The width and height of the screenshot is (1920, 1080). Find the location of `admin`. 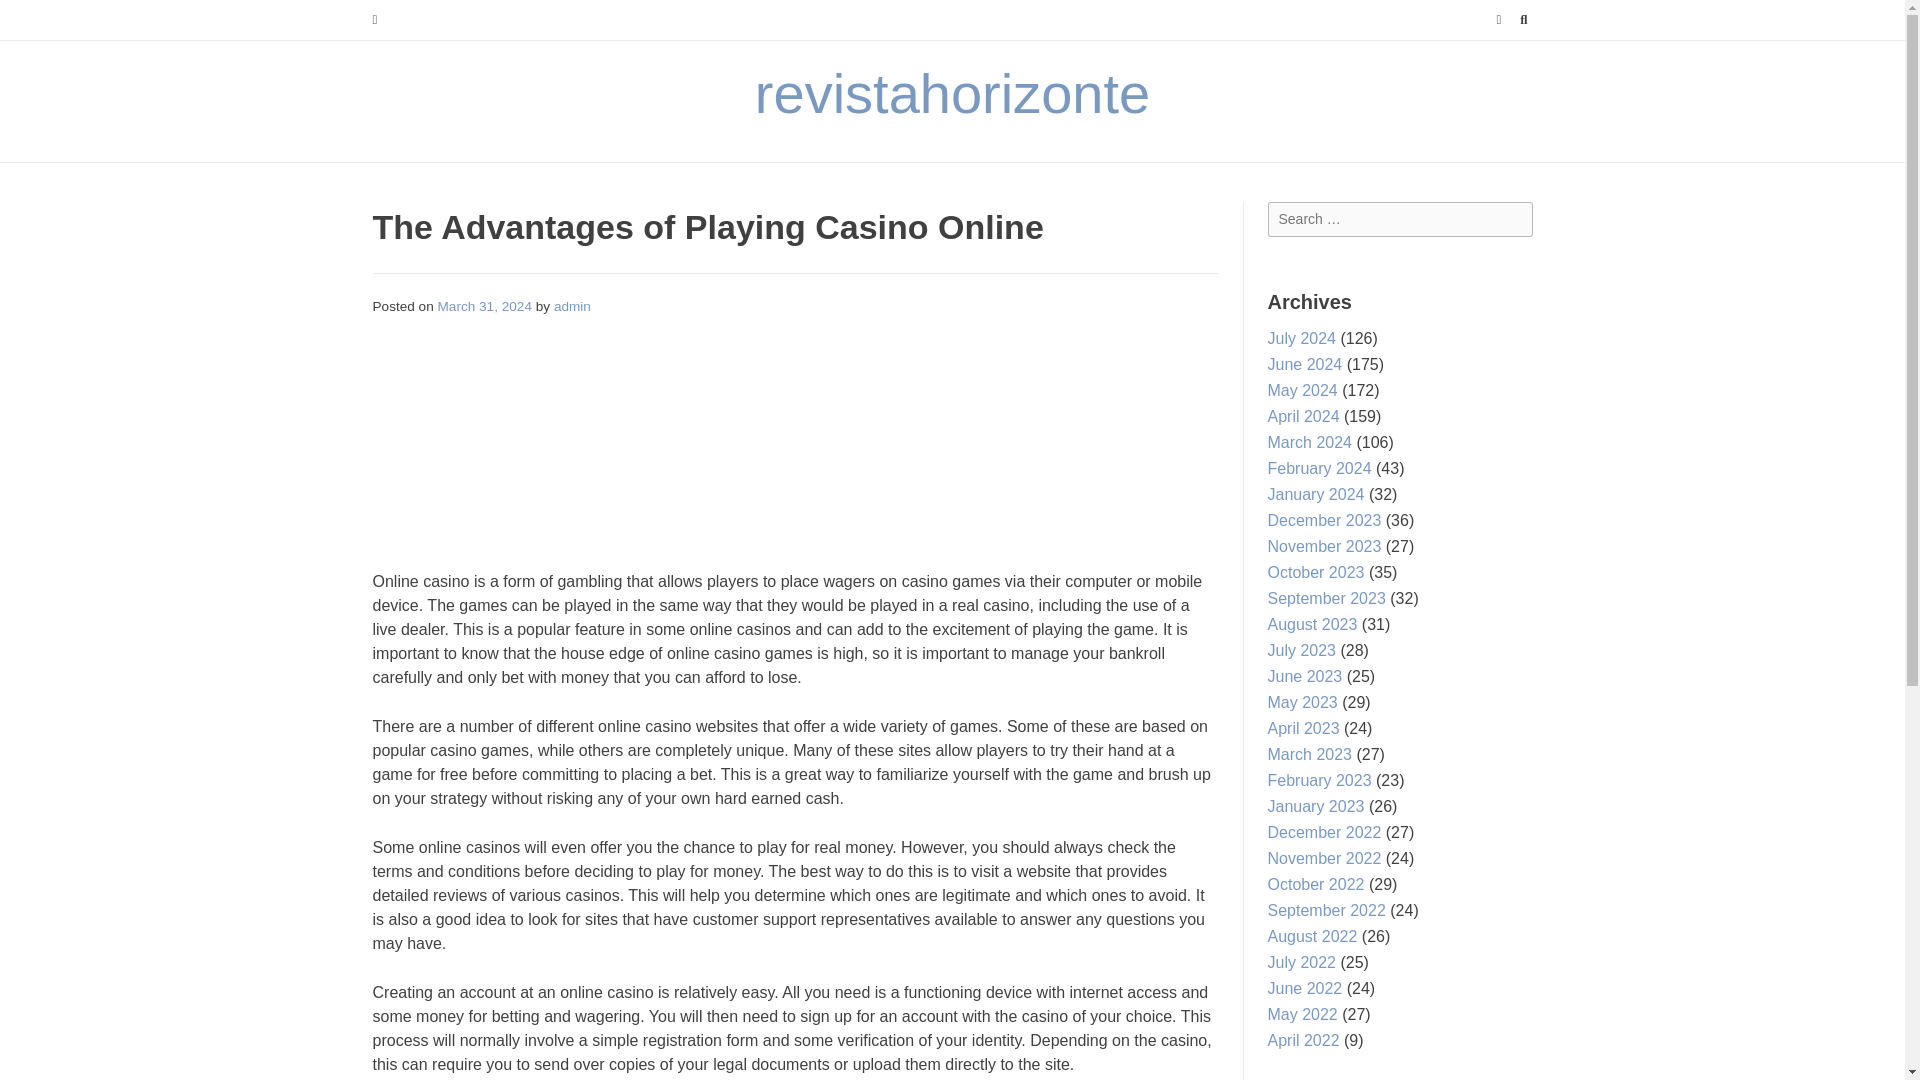

admin is located at coordinates (572, 306).